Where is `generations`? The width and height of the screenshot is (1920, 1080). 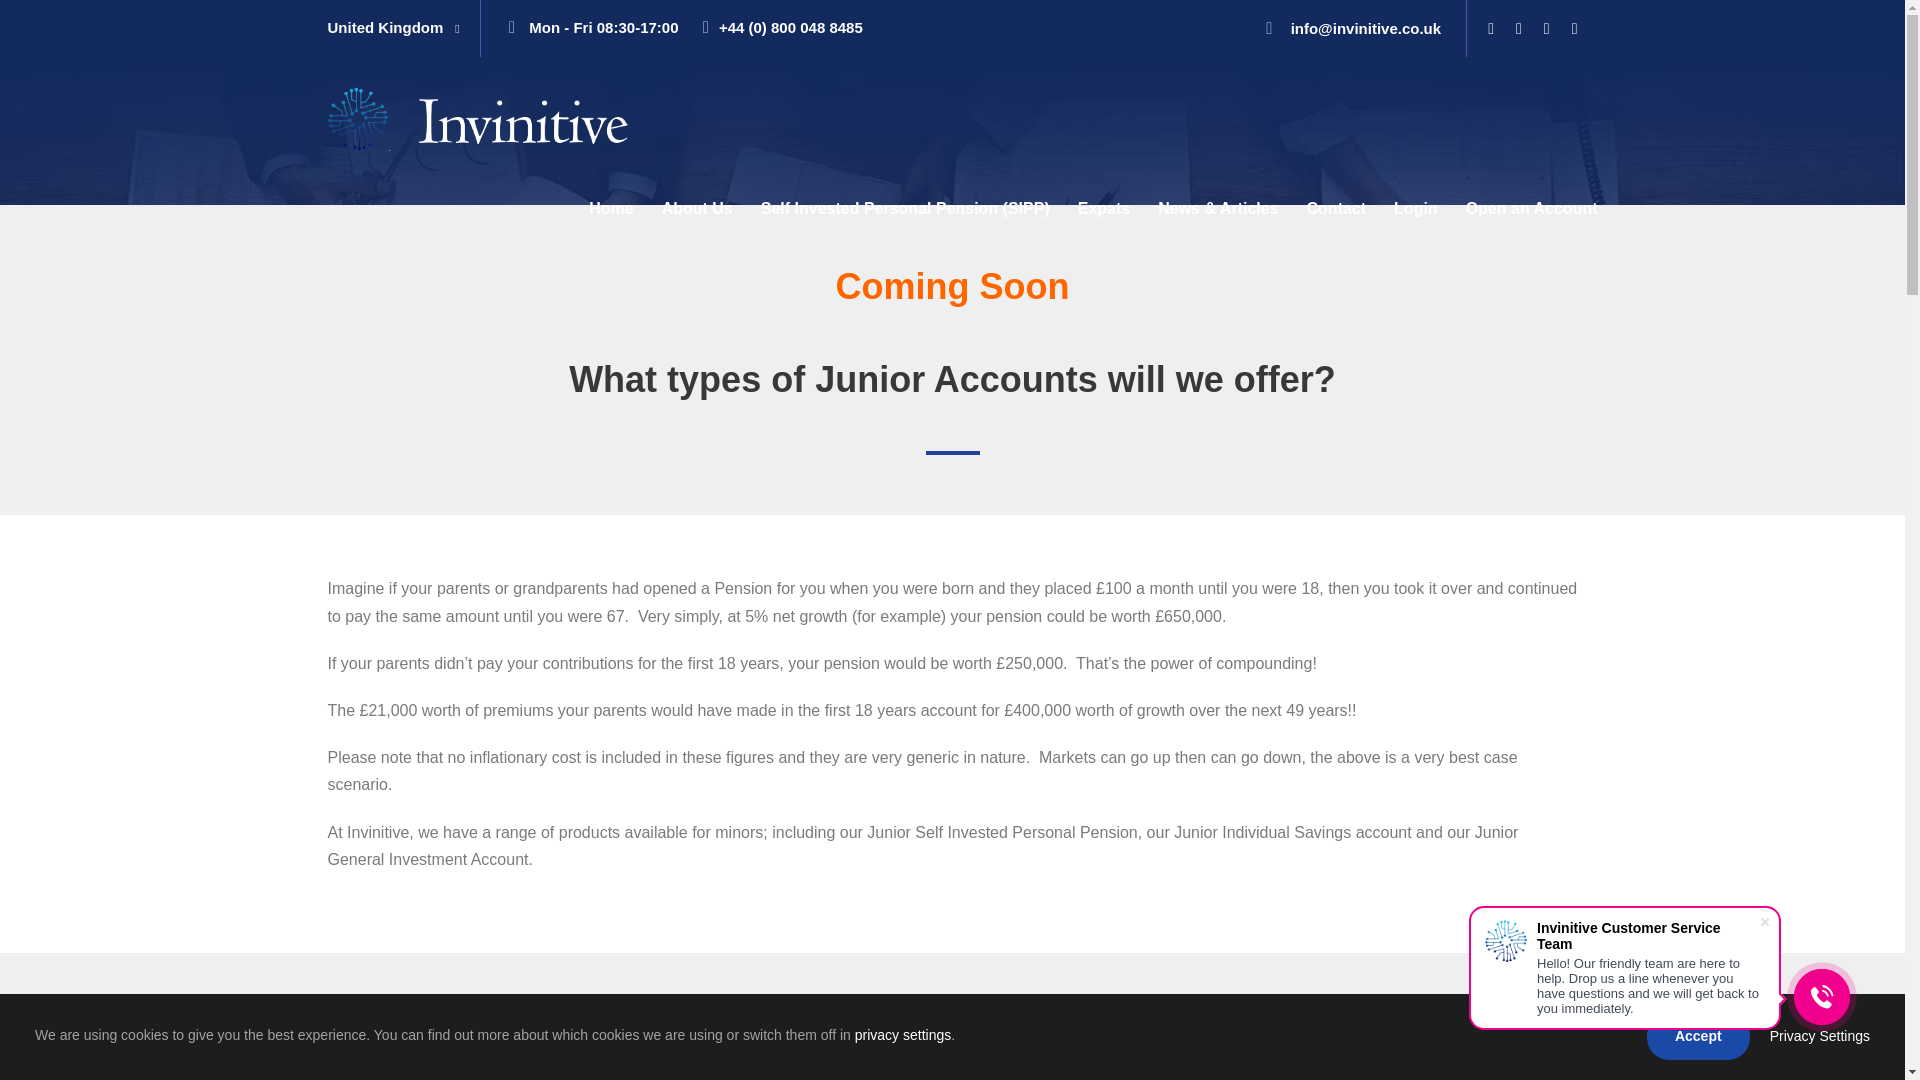
generations is located at coordinates (1382, 1046).